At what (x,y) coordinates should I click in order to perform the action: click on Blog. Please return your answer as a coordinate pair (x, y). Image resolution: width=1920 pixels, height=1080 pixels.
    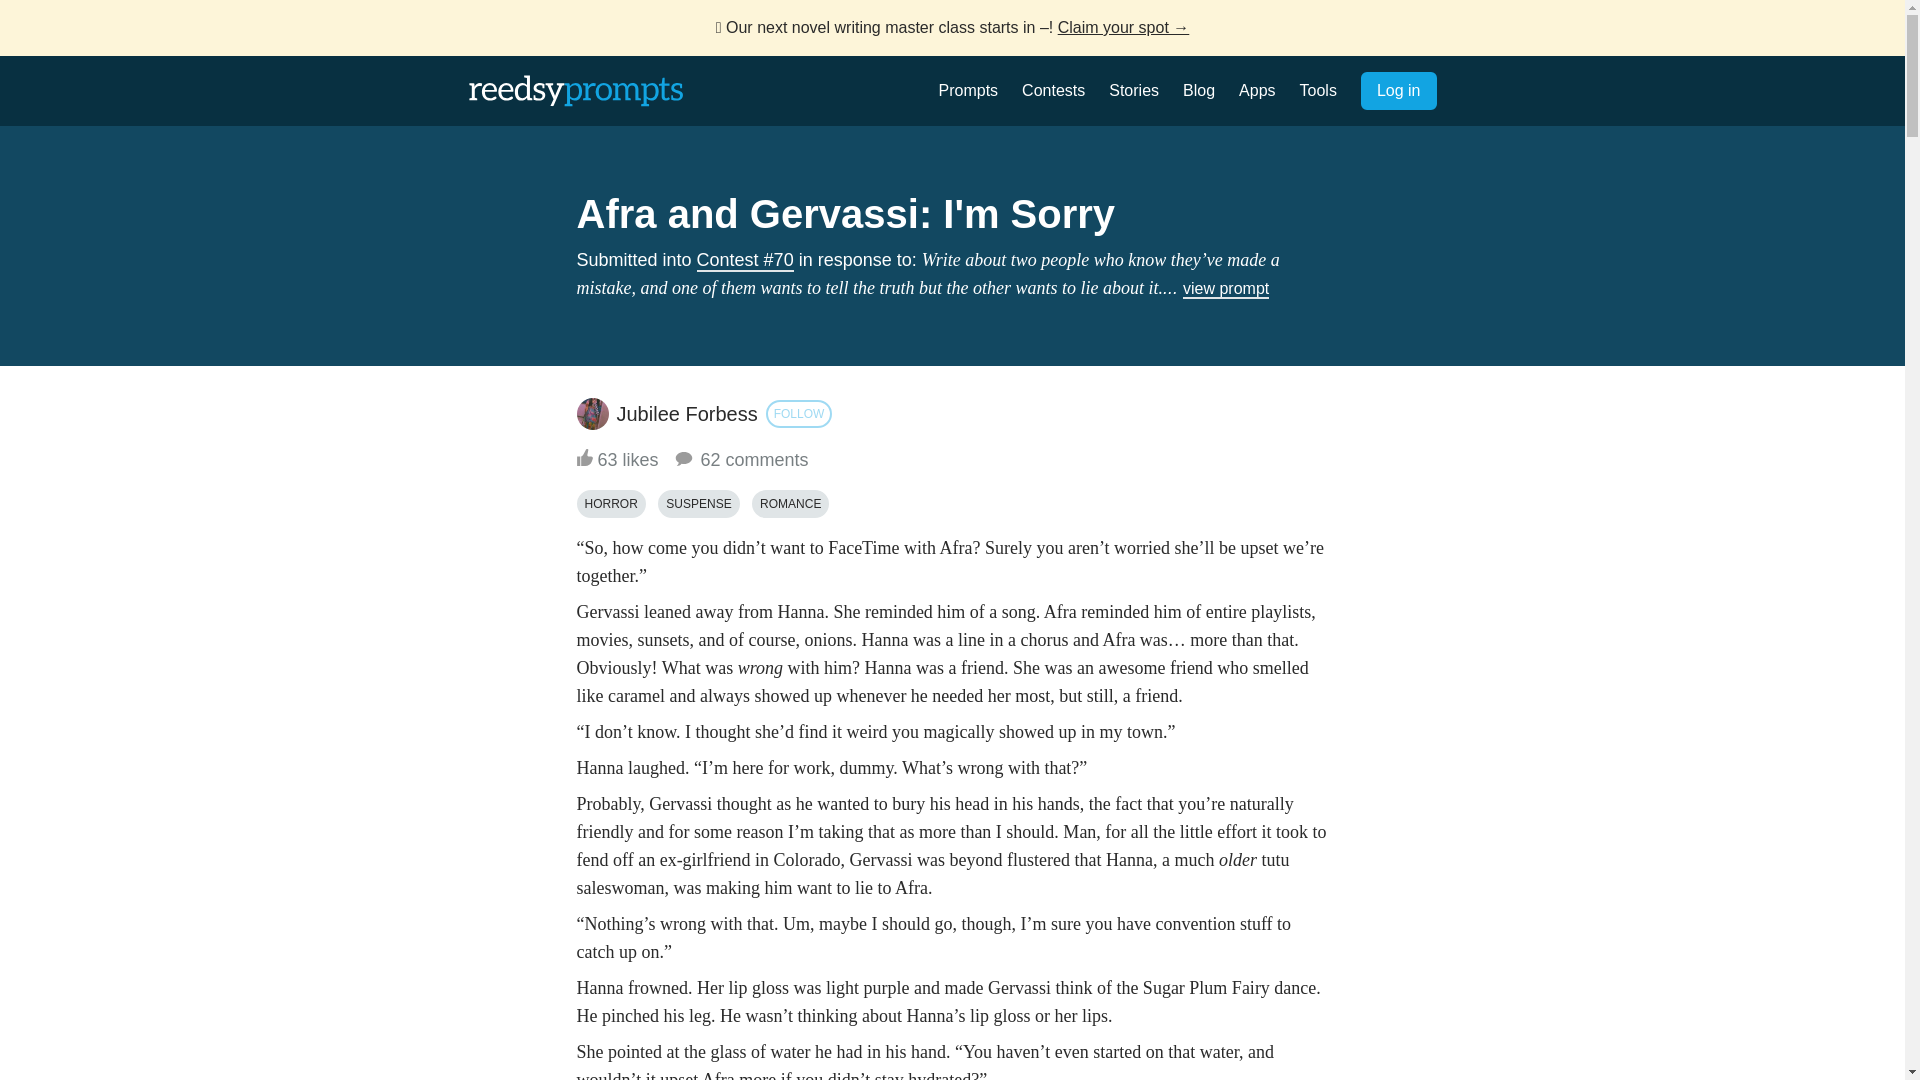
    Looking at the image, I should click on (1198, 90).